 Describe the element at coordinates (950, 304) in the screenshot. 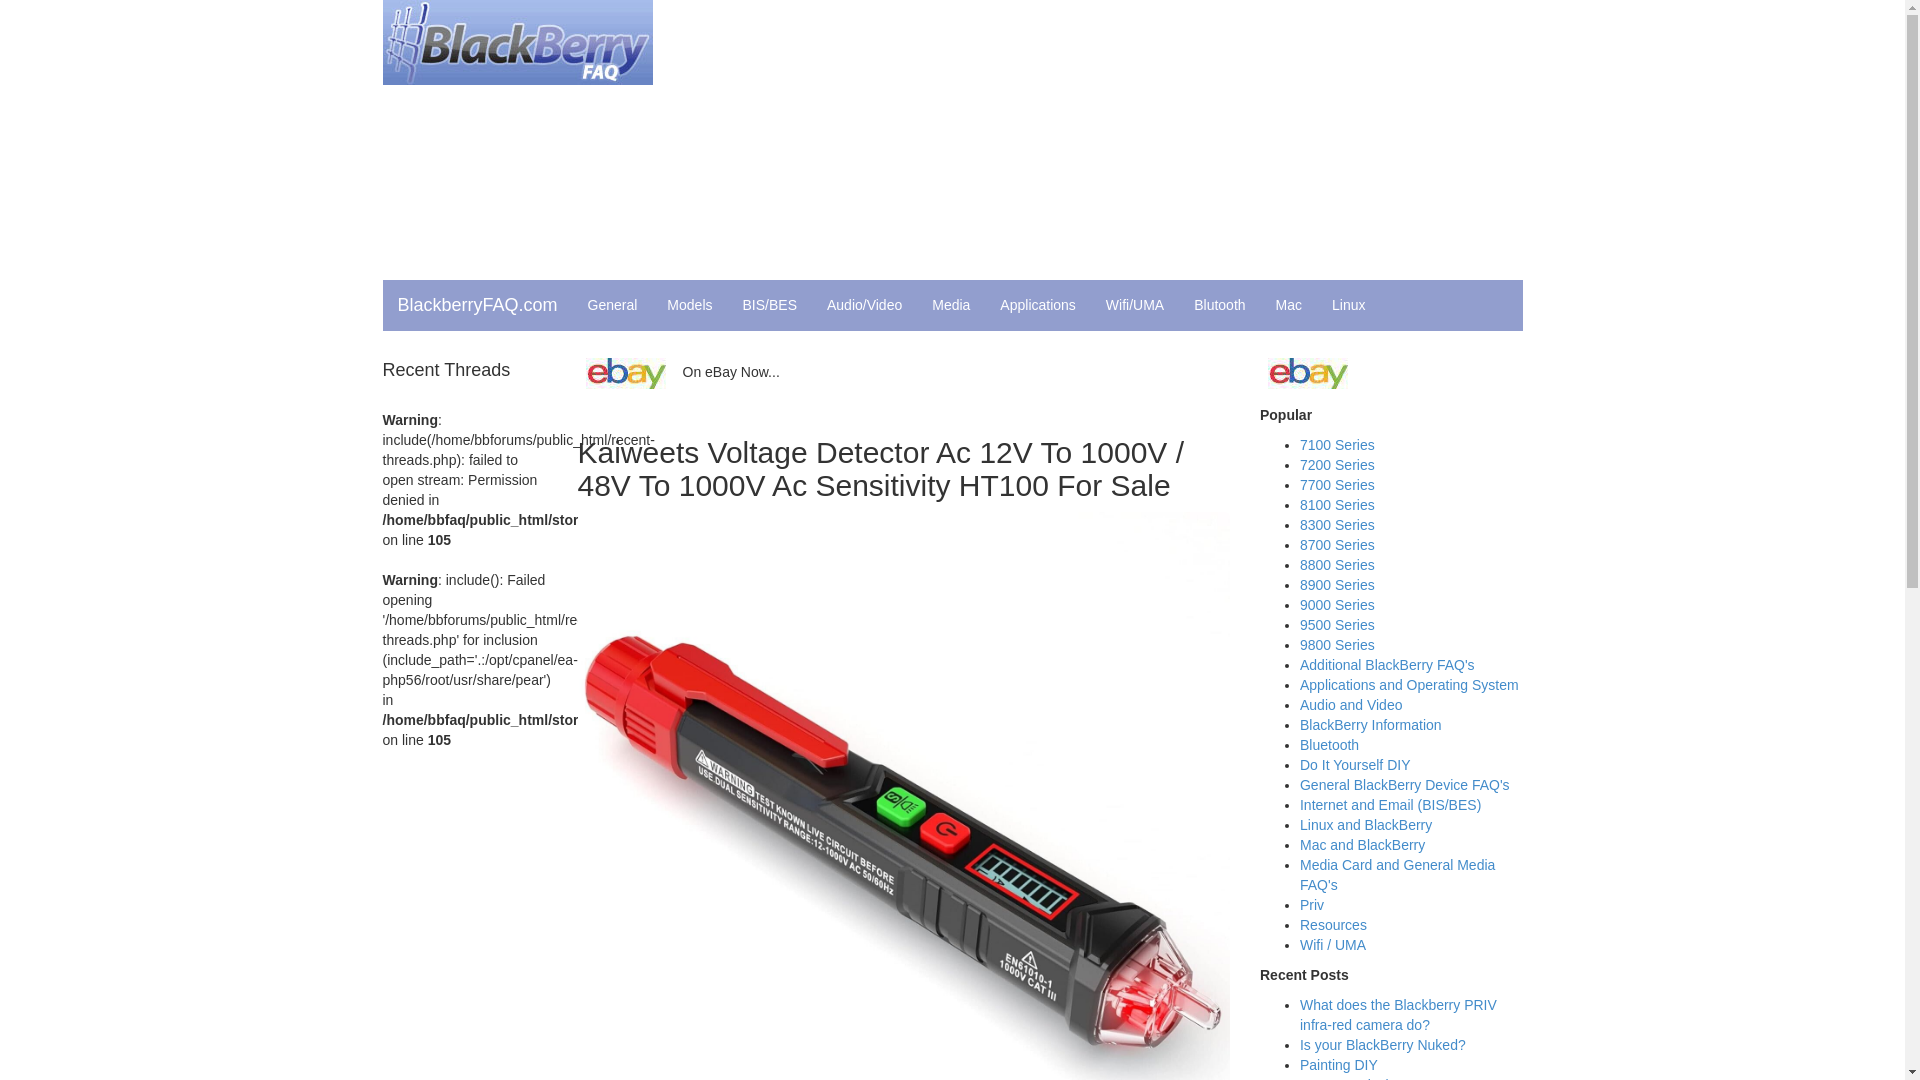

I see `Media` at that location.